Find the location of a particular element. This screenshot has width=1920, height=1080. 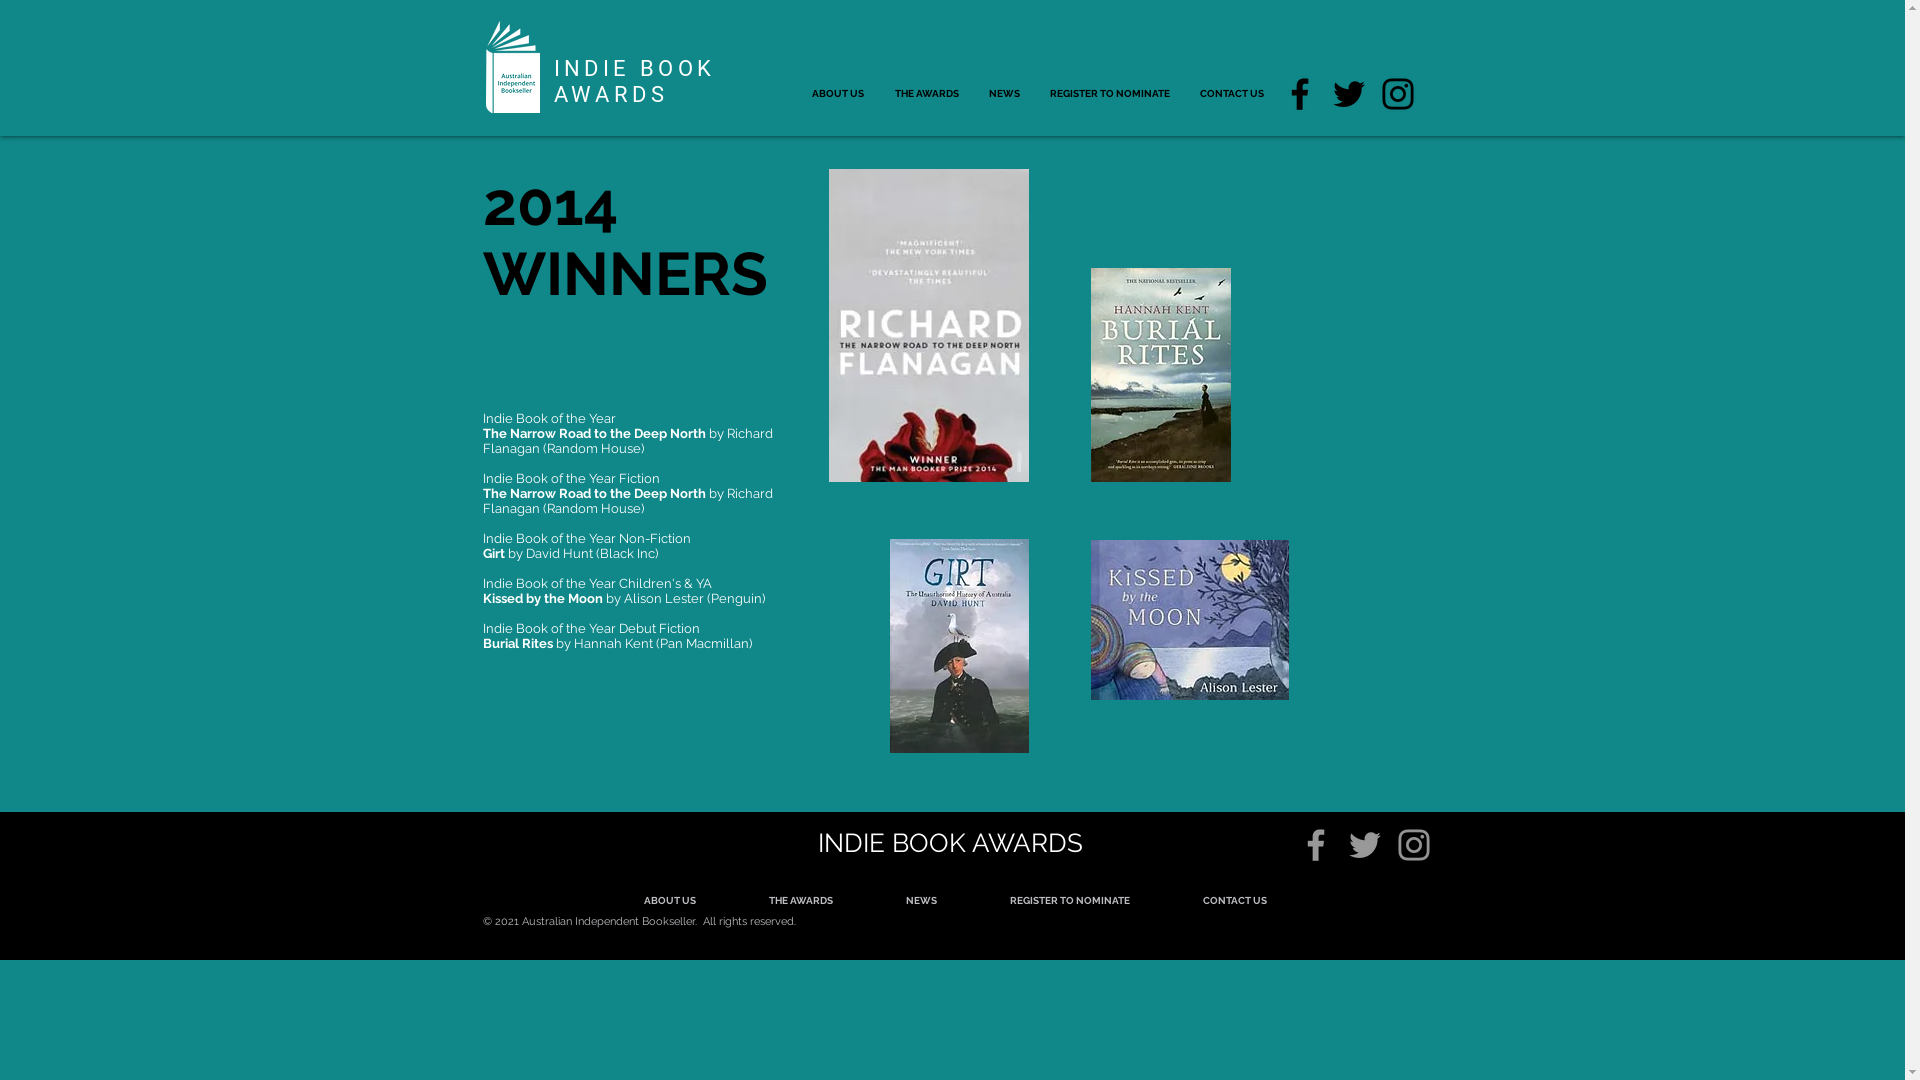

THE AWARDS is located at coordinates (800, 901).